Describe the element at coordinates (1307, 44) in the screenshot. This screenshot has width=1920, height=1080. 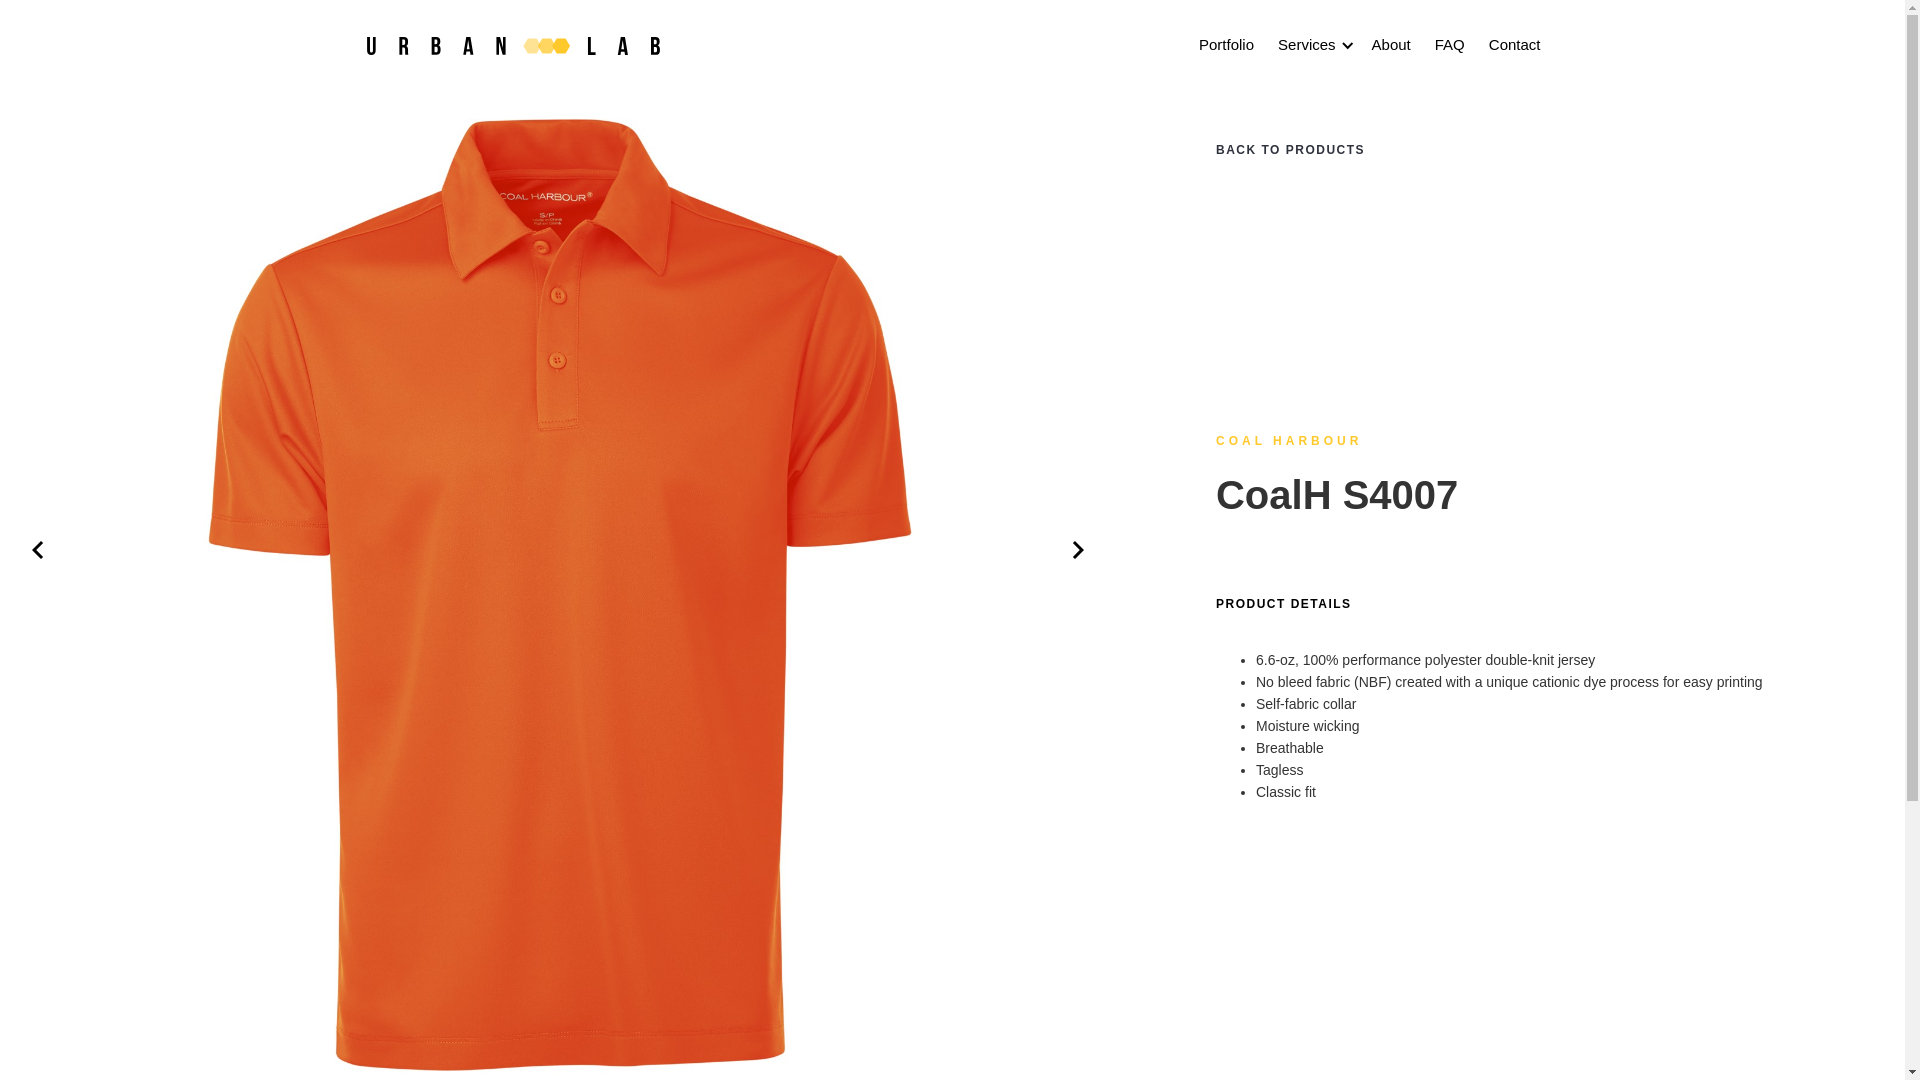
I see `Services` at that location.